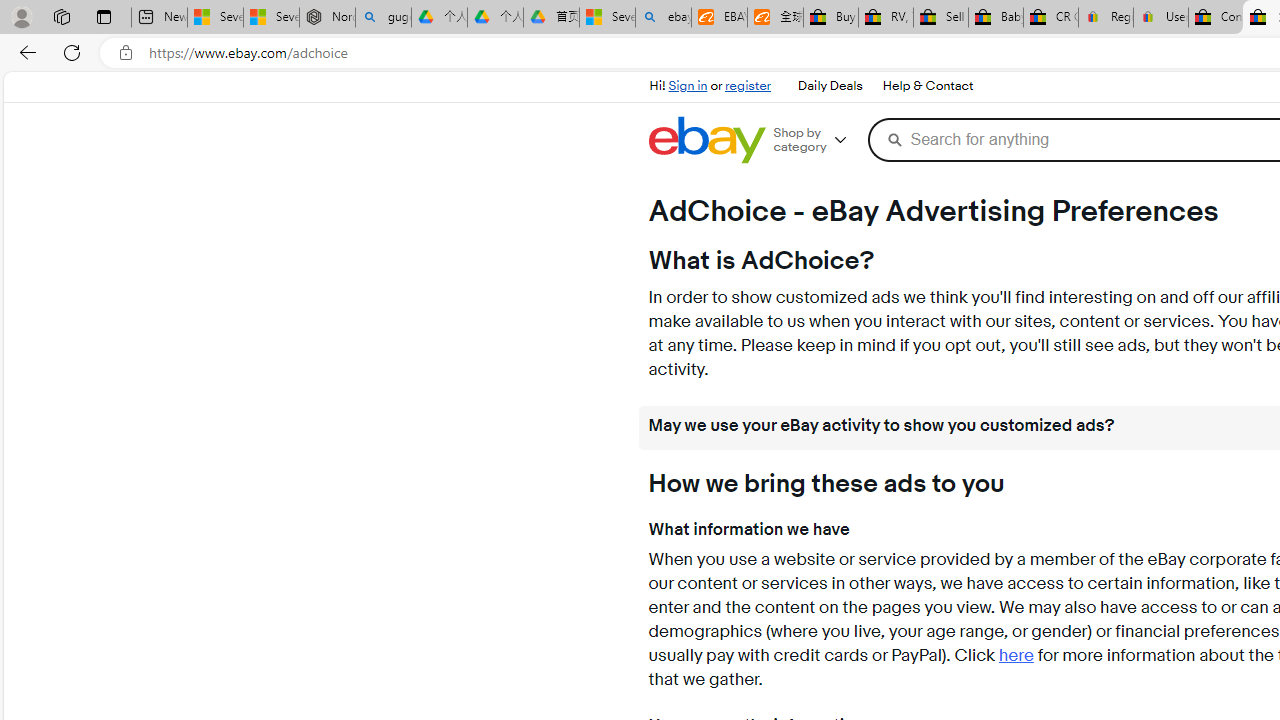 The image size is (1280, 720). What do you see at coordinates (1160, 18) in the screenshot?
I see `User Privacy Notice | eBay` at bounding box center [1160, 18].